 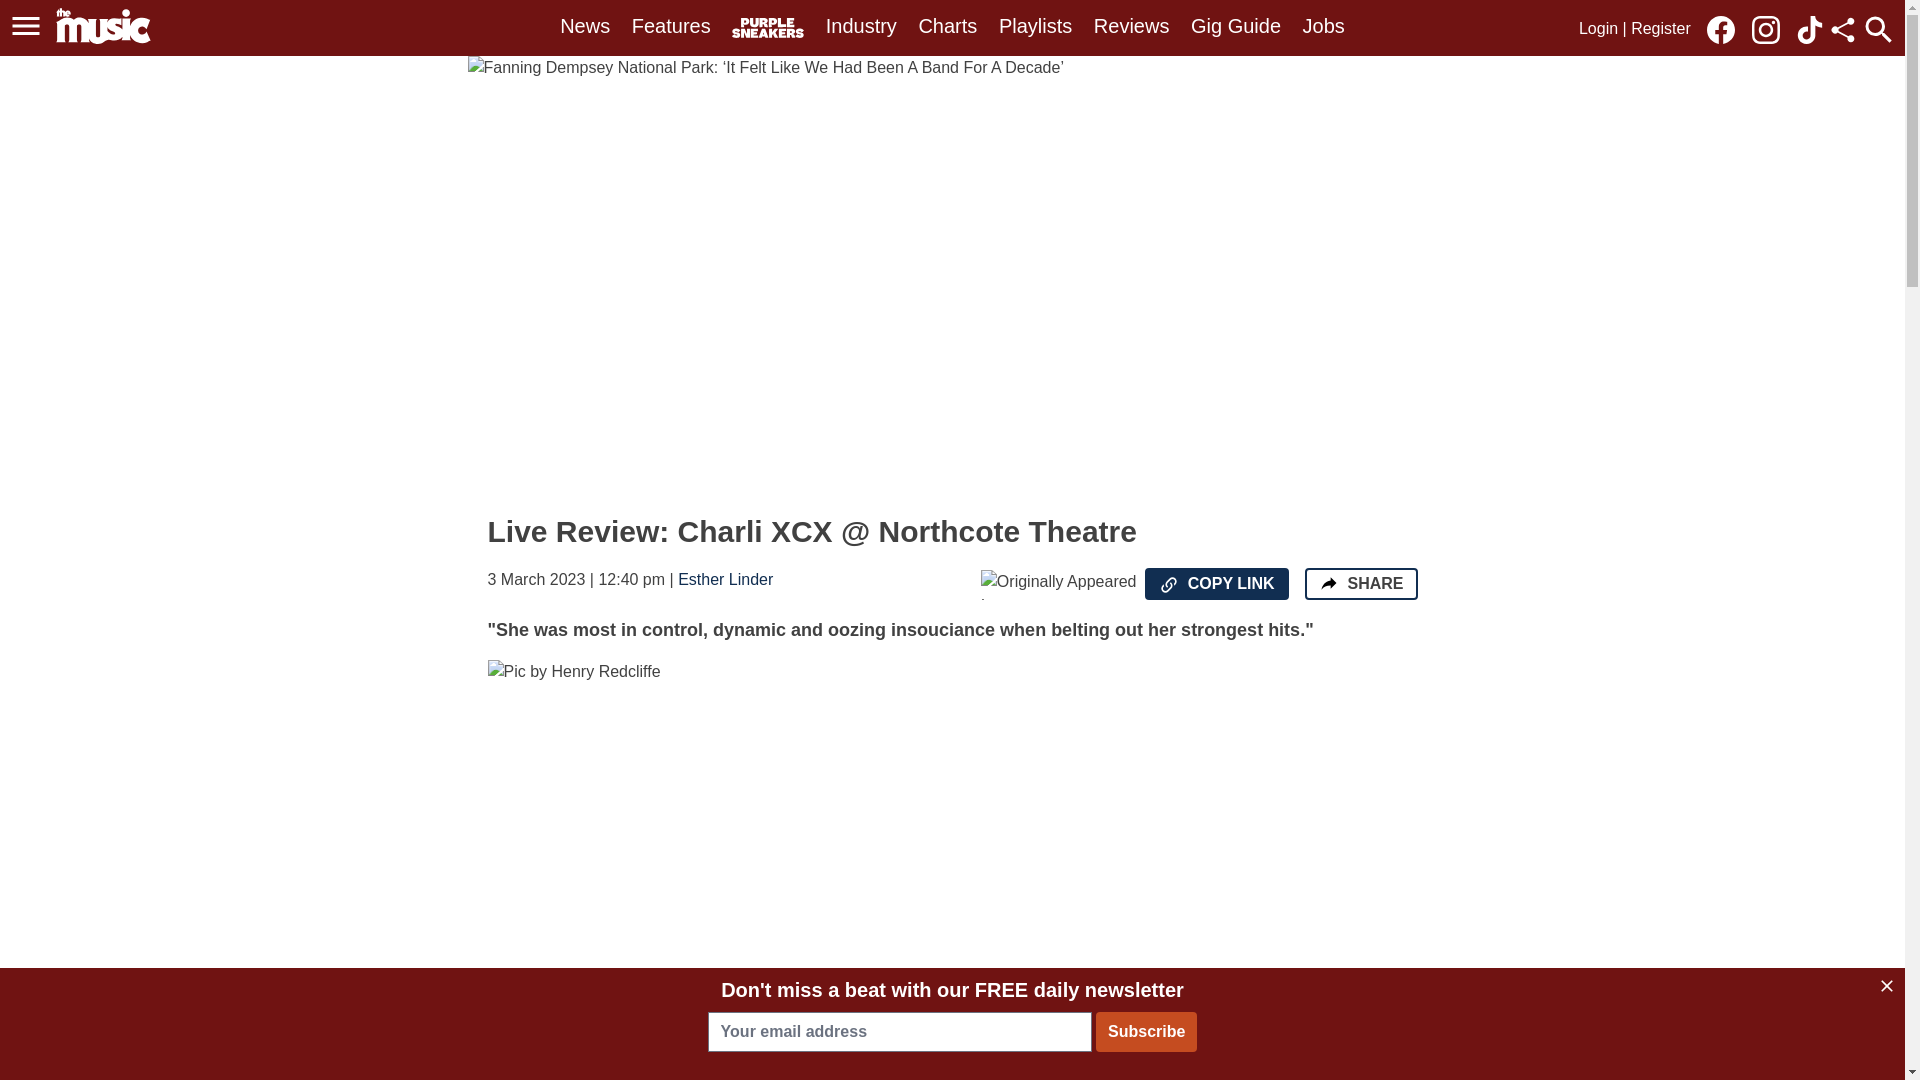 What do you see at coordinates (947, 26) in the screenshot?
I see `Charts` at bounding box center [947, 26].